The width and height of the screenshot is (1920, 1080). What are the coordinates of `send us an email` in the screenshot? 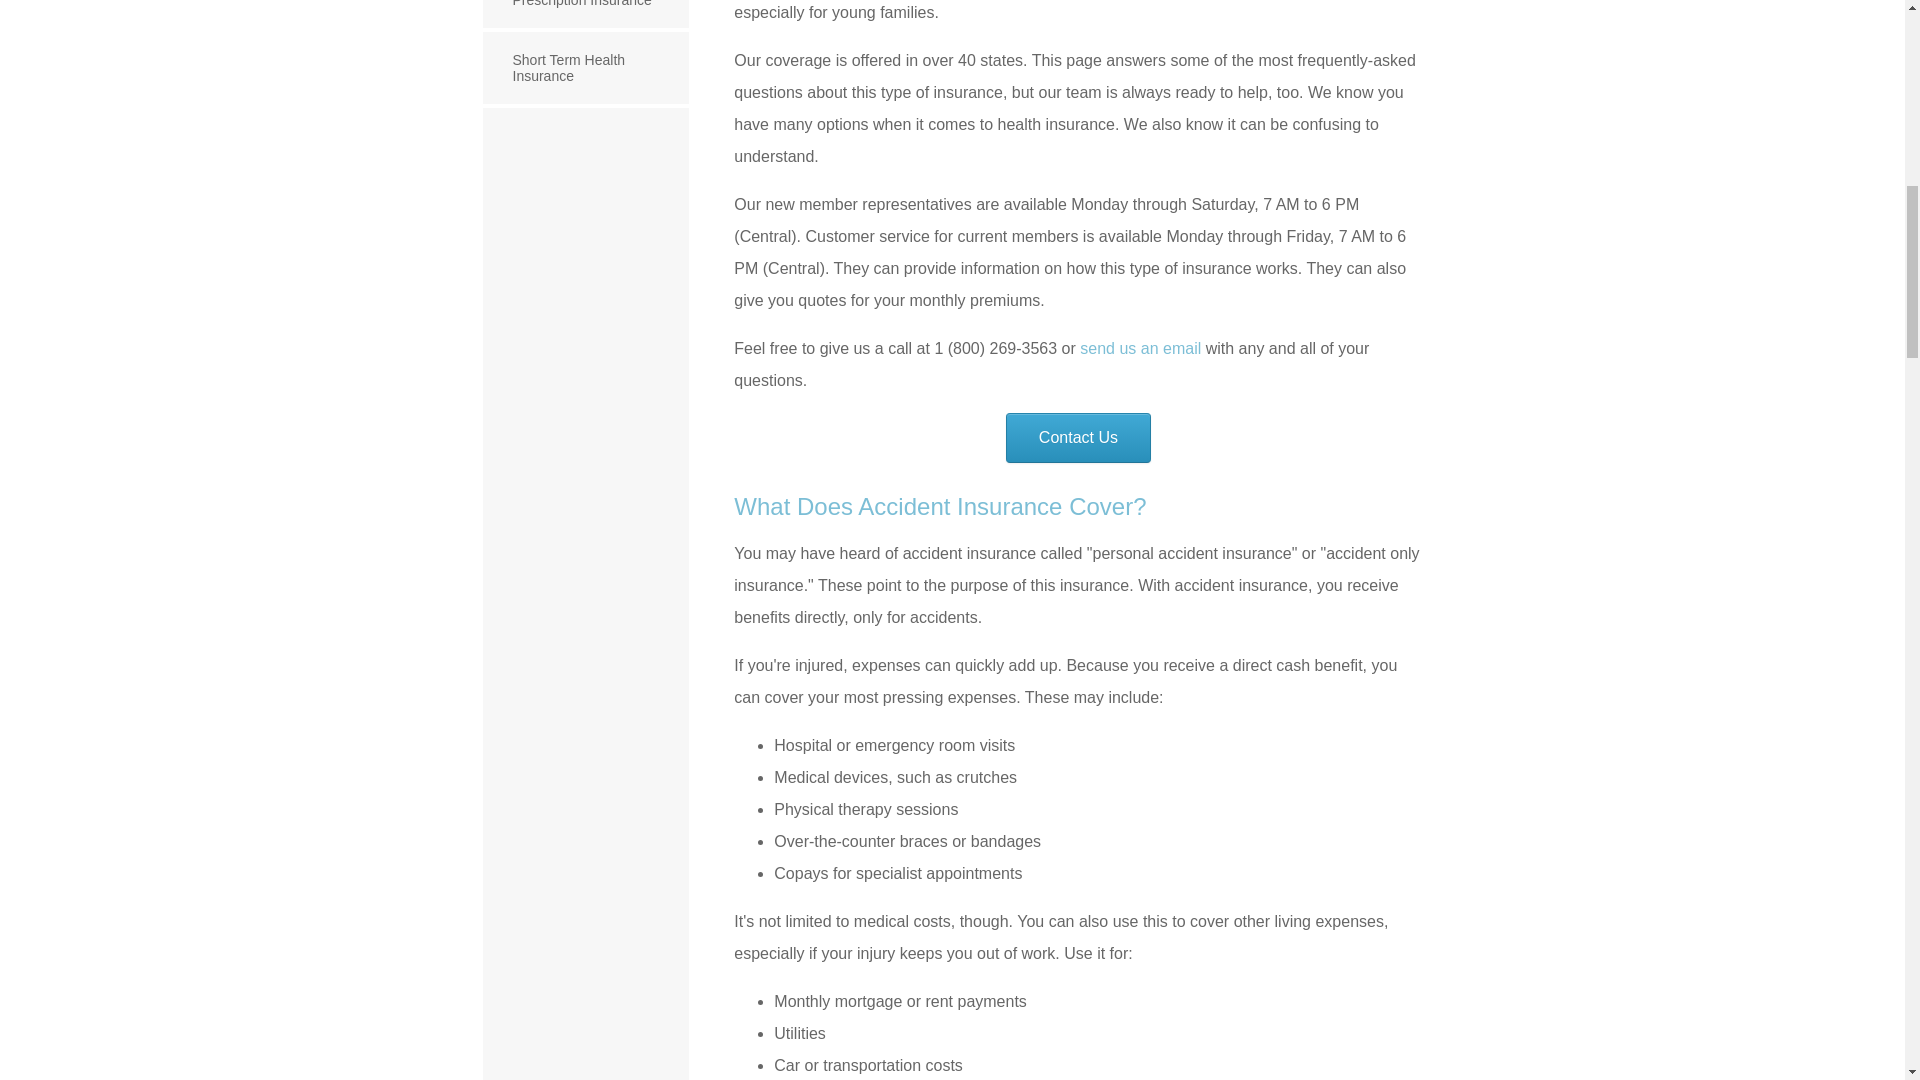 It's located at (1140, 348).